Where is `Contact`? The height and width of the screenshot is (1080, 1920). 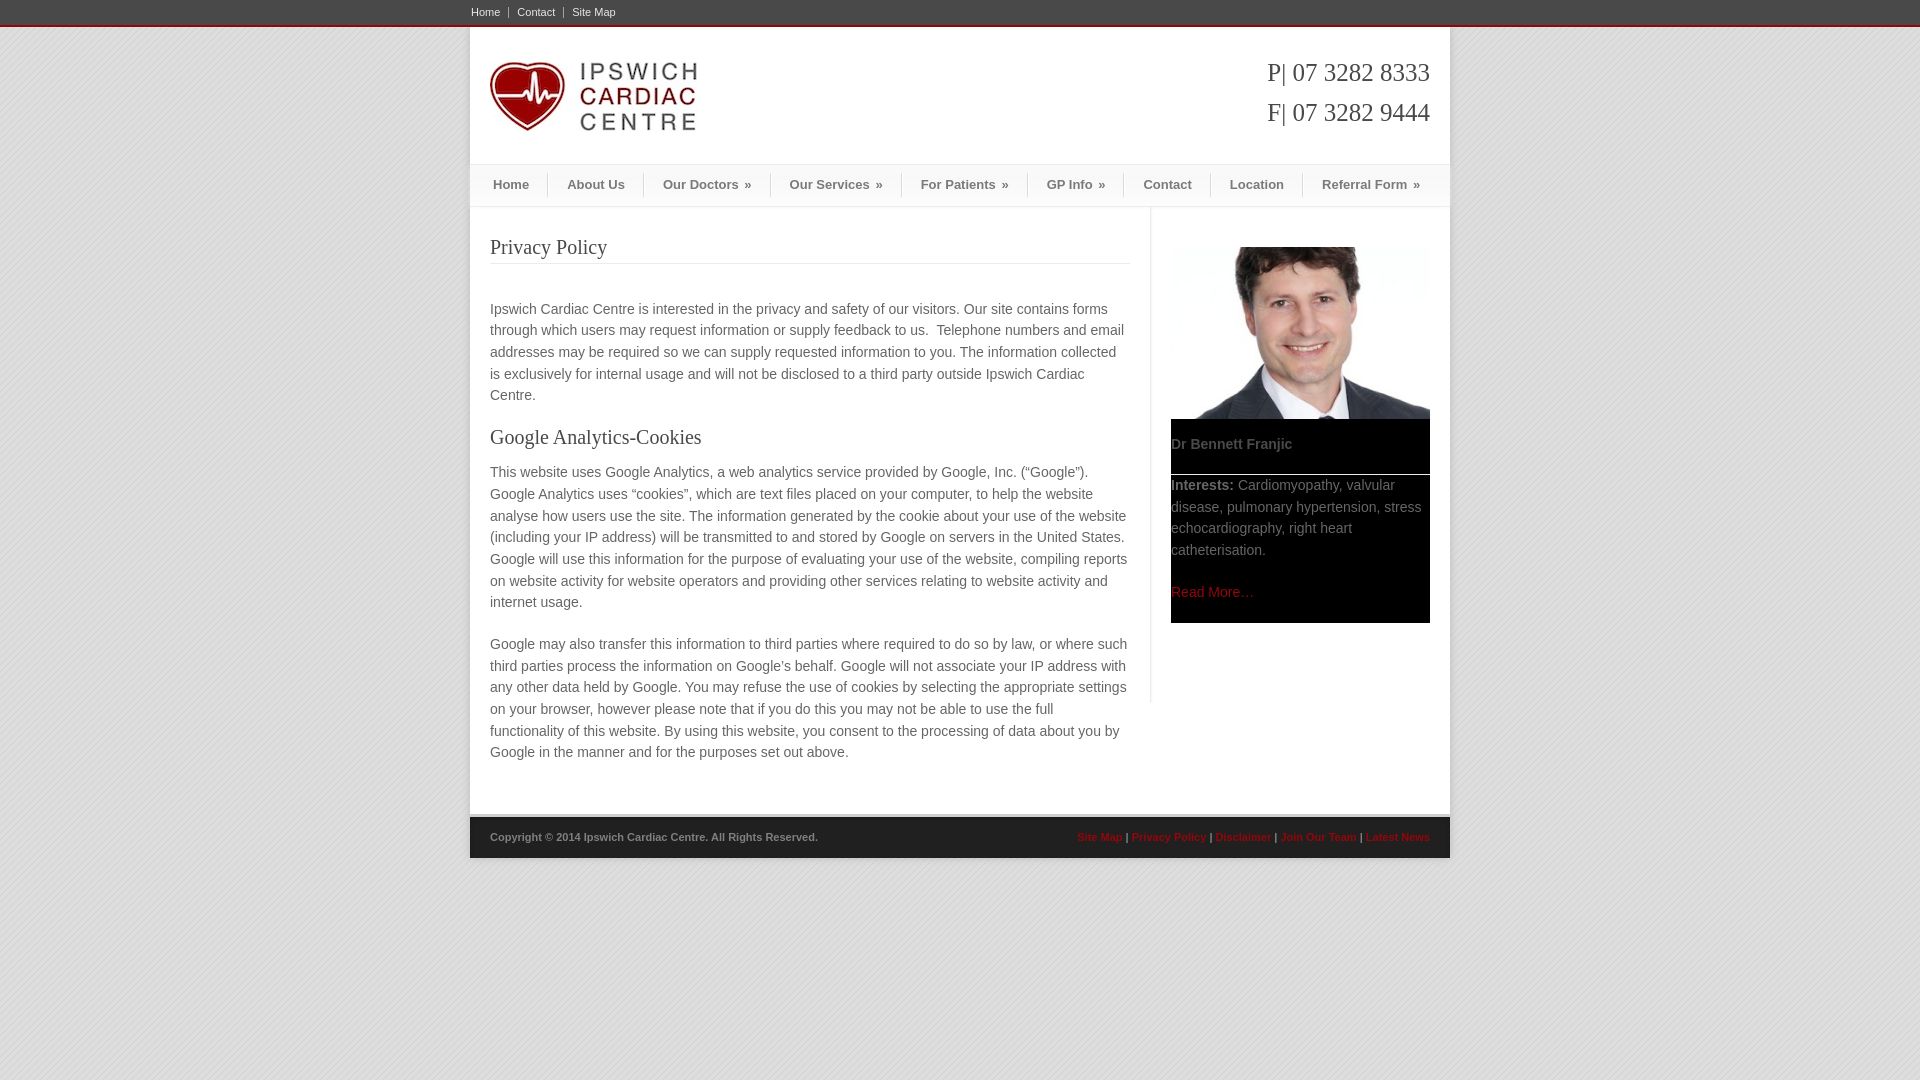
Contact is located at coordinates (536, 12).